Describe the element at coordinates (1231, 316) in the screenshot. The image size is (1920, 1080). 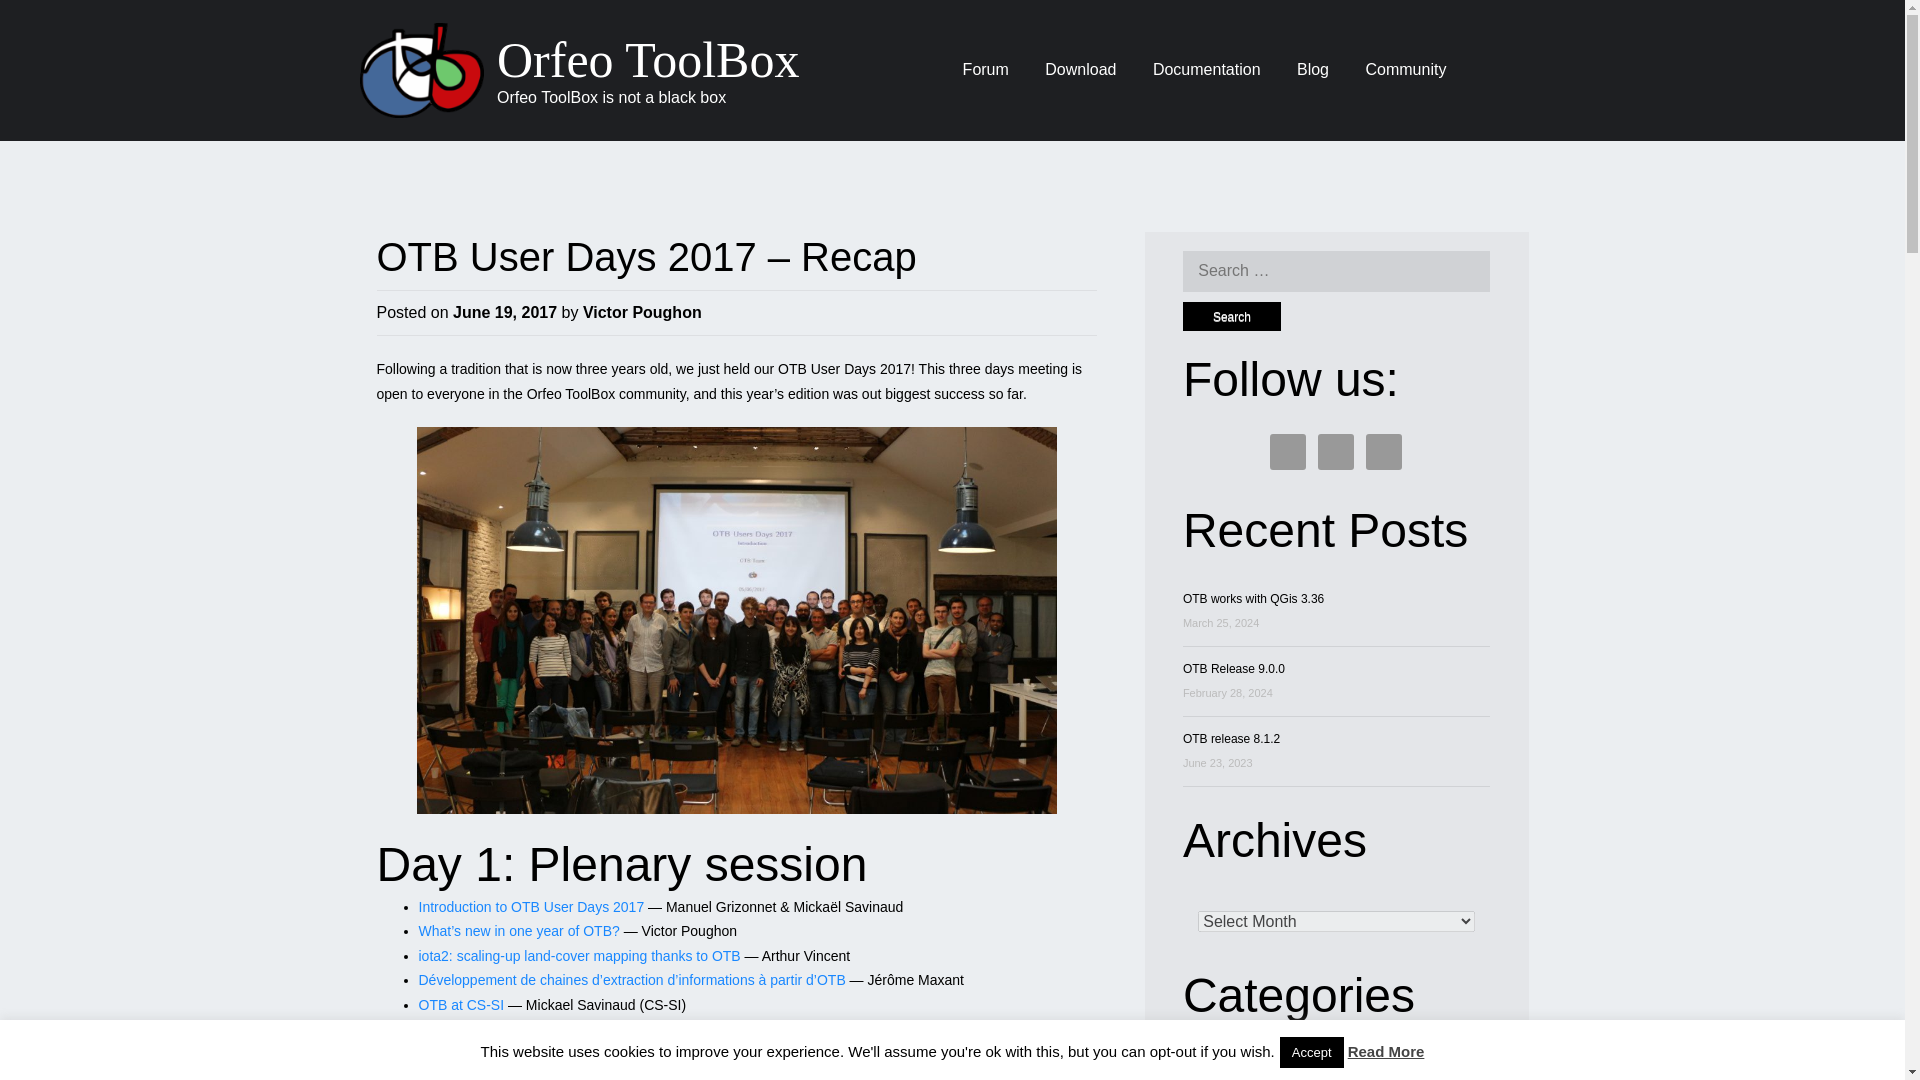
I see `Search` at that location.